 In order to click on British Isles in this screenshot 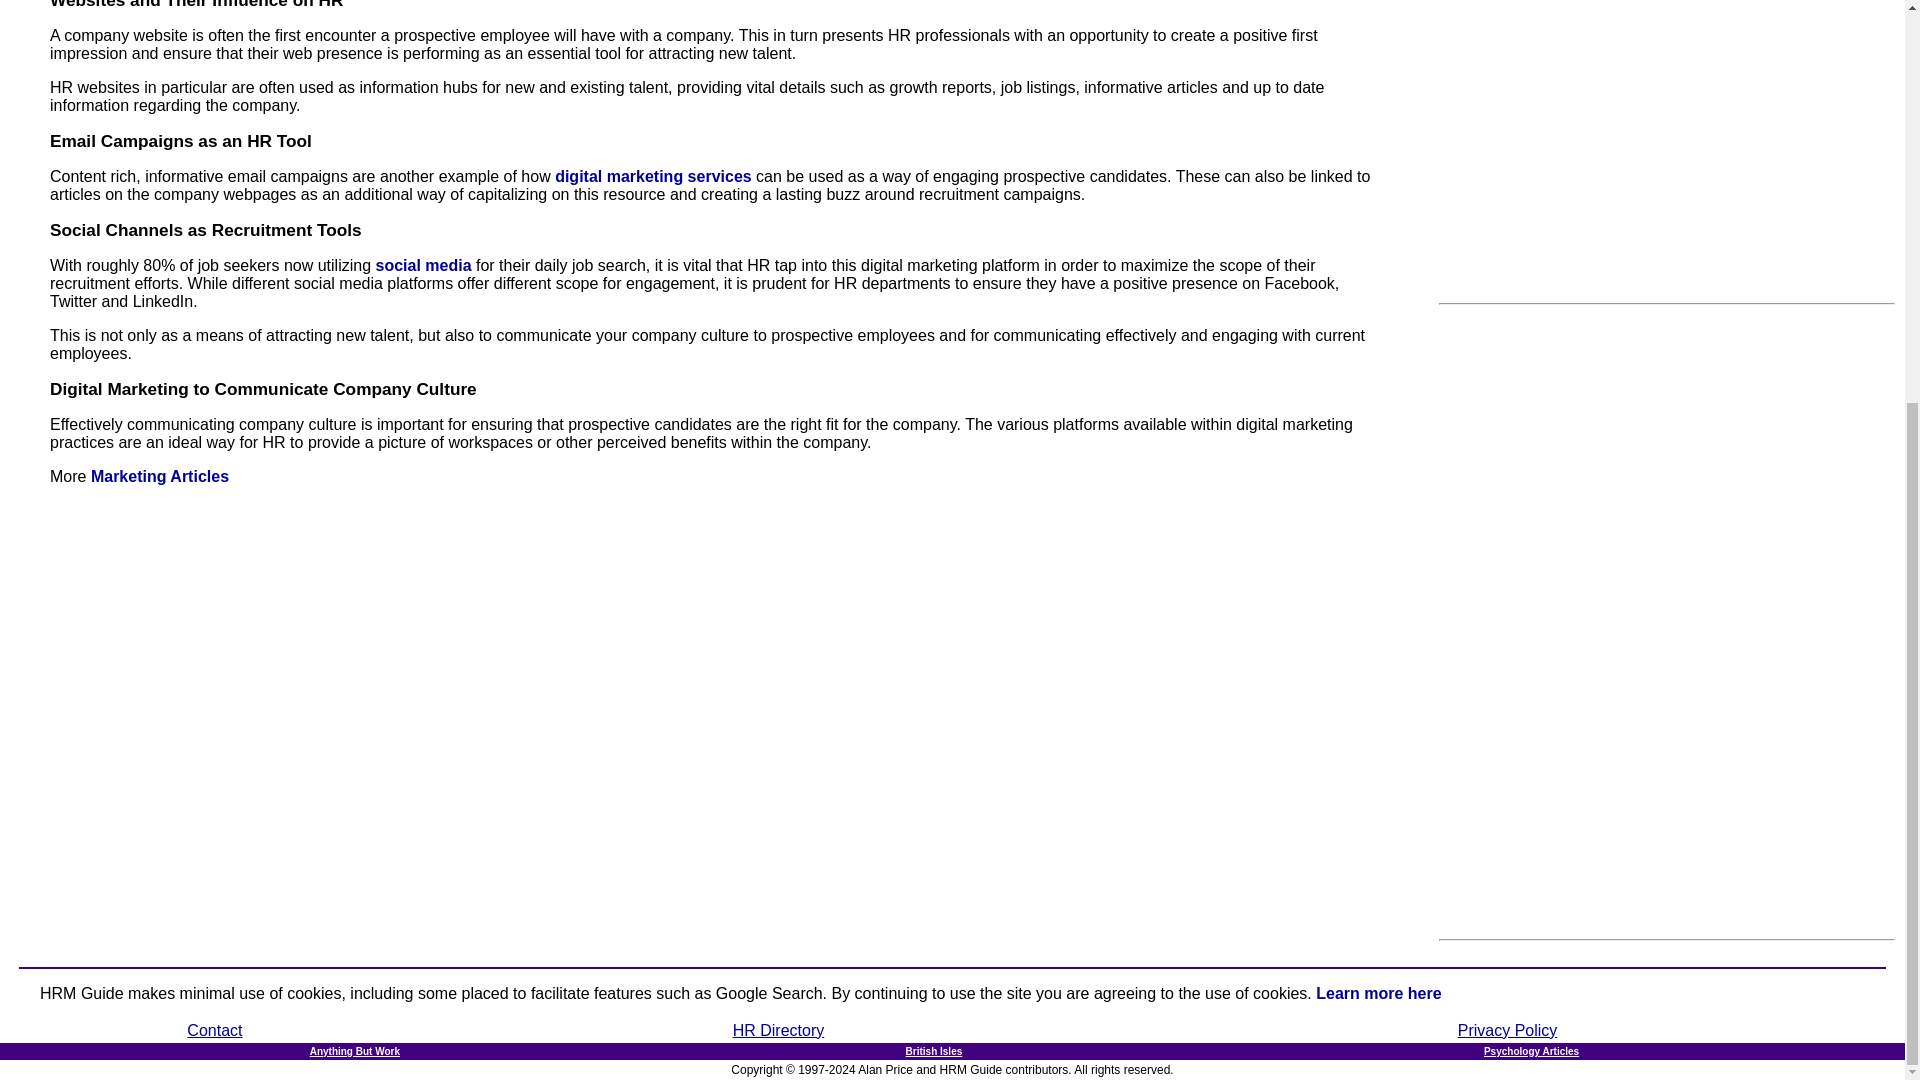, I will do `click(934, 1052)`.